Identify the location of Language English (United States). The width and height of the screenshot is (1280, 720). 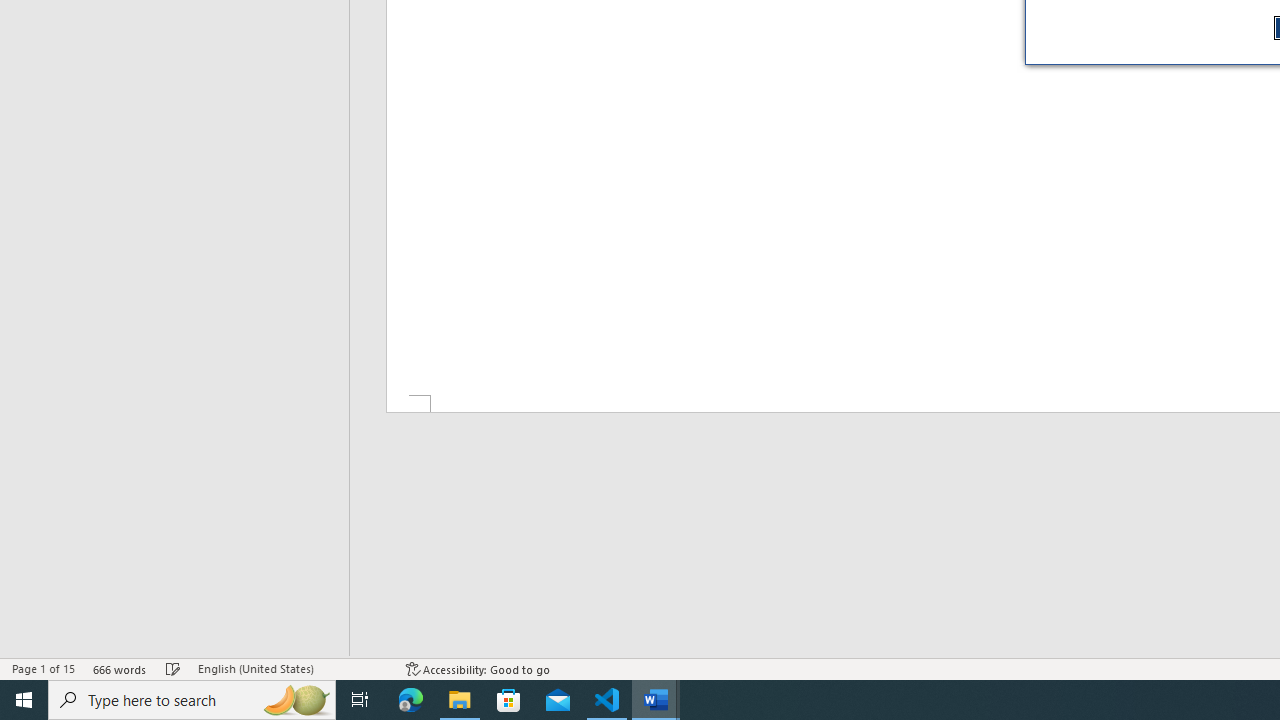
(292, 668).